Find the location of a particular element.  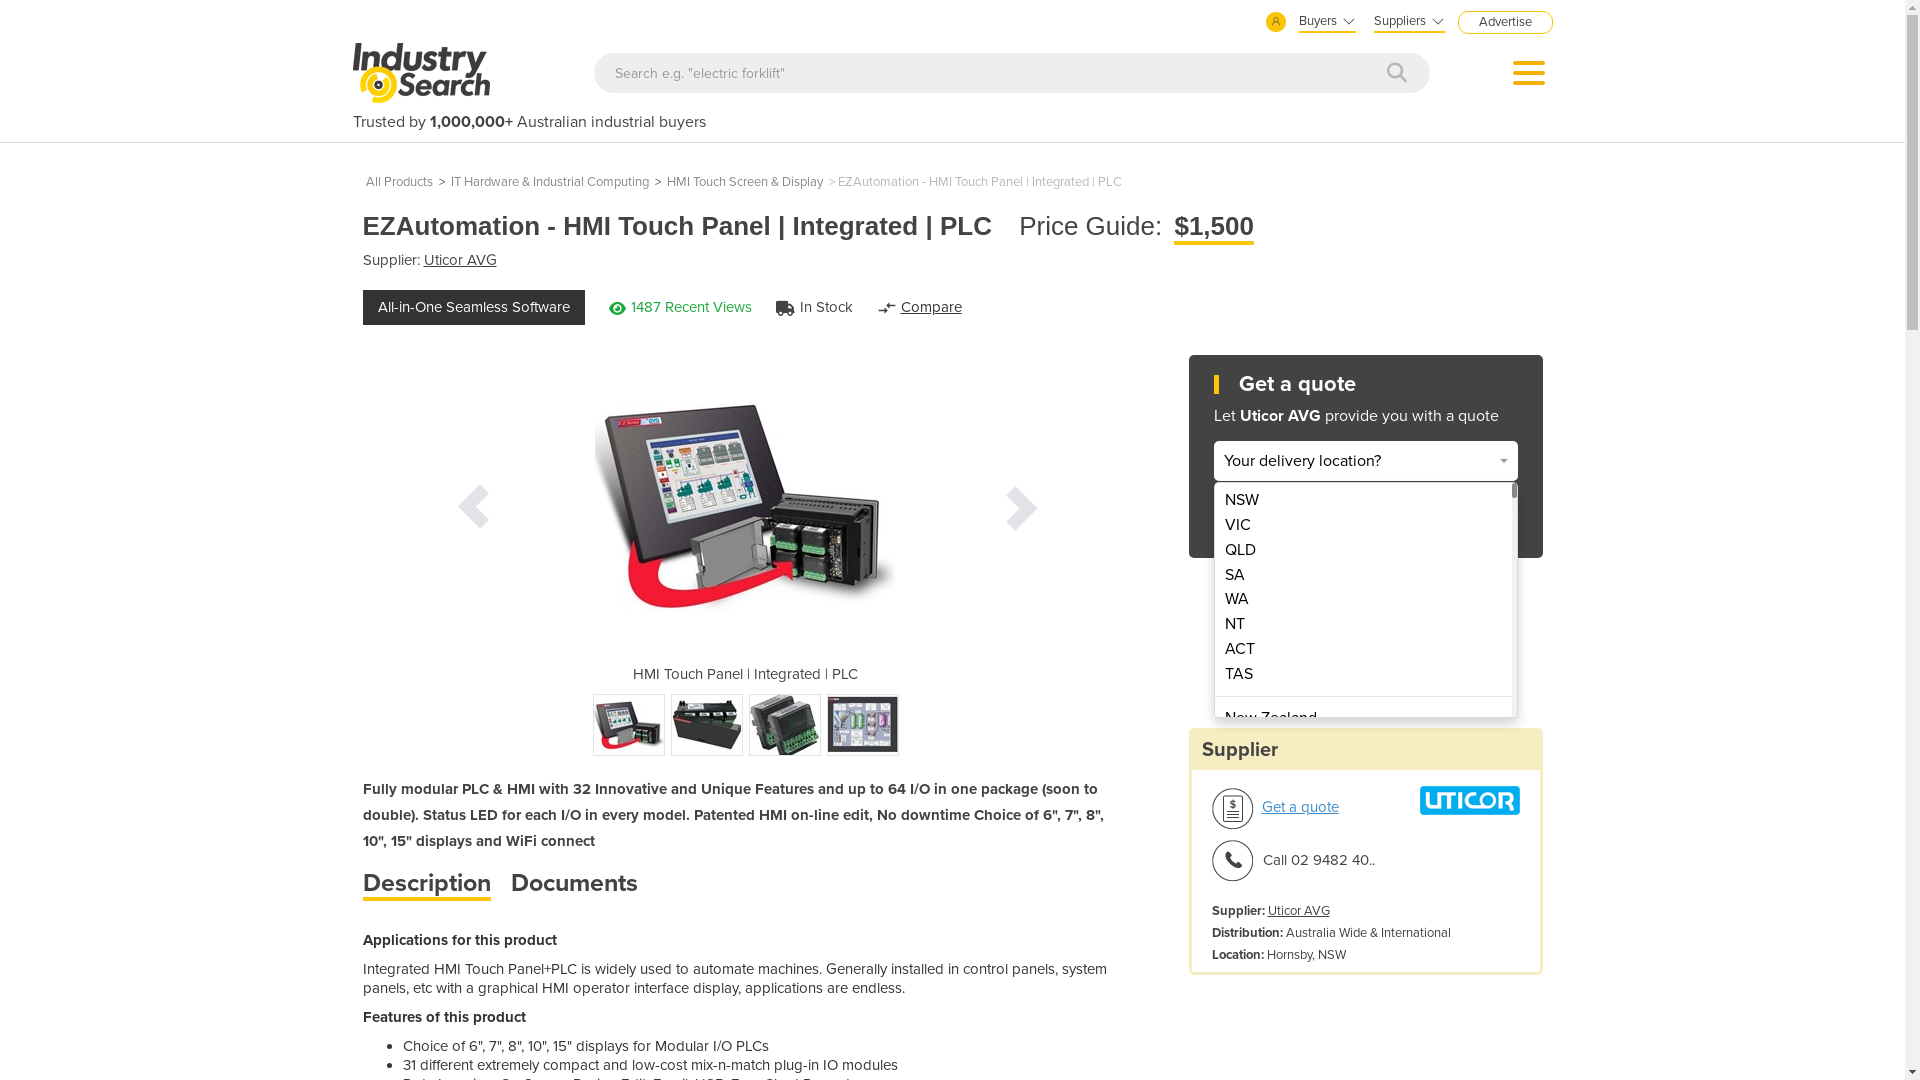

QLD is located at coordinates (1362, 550).